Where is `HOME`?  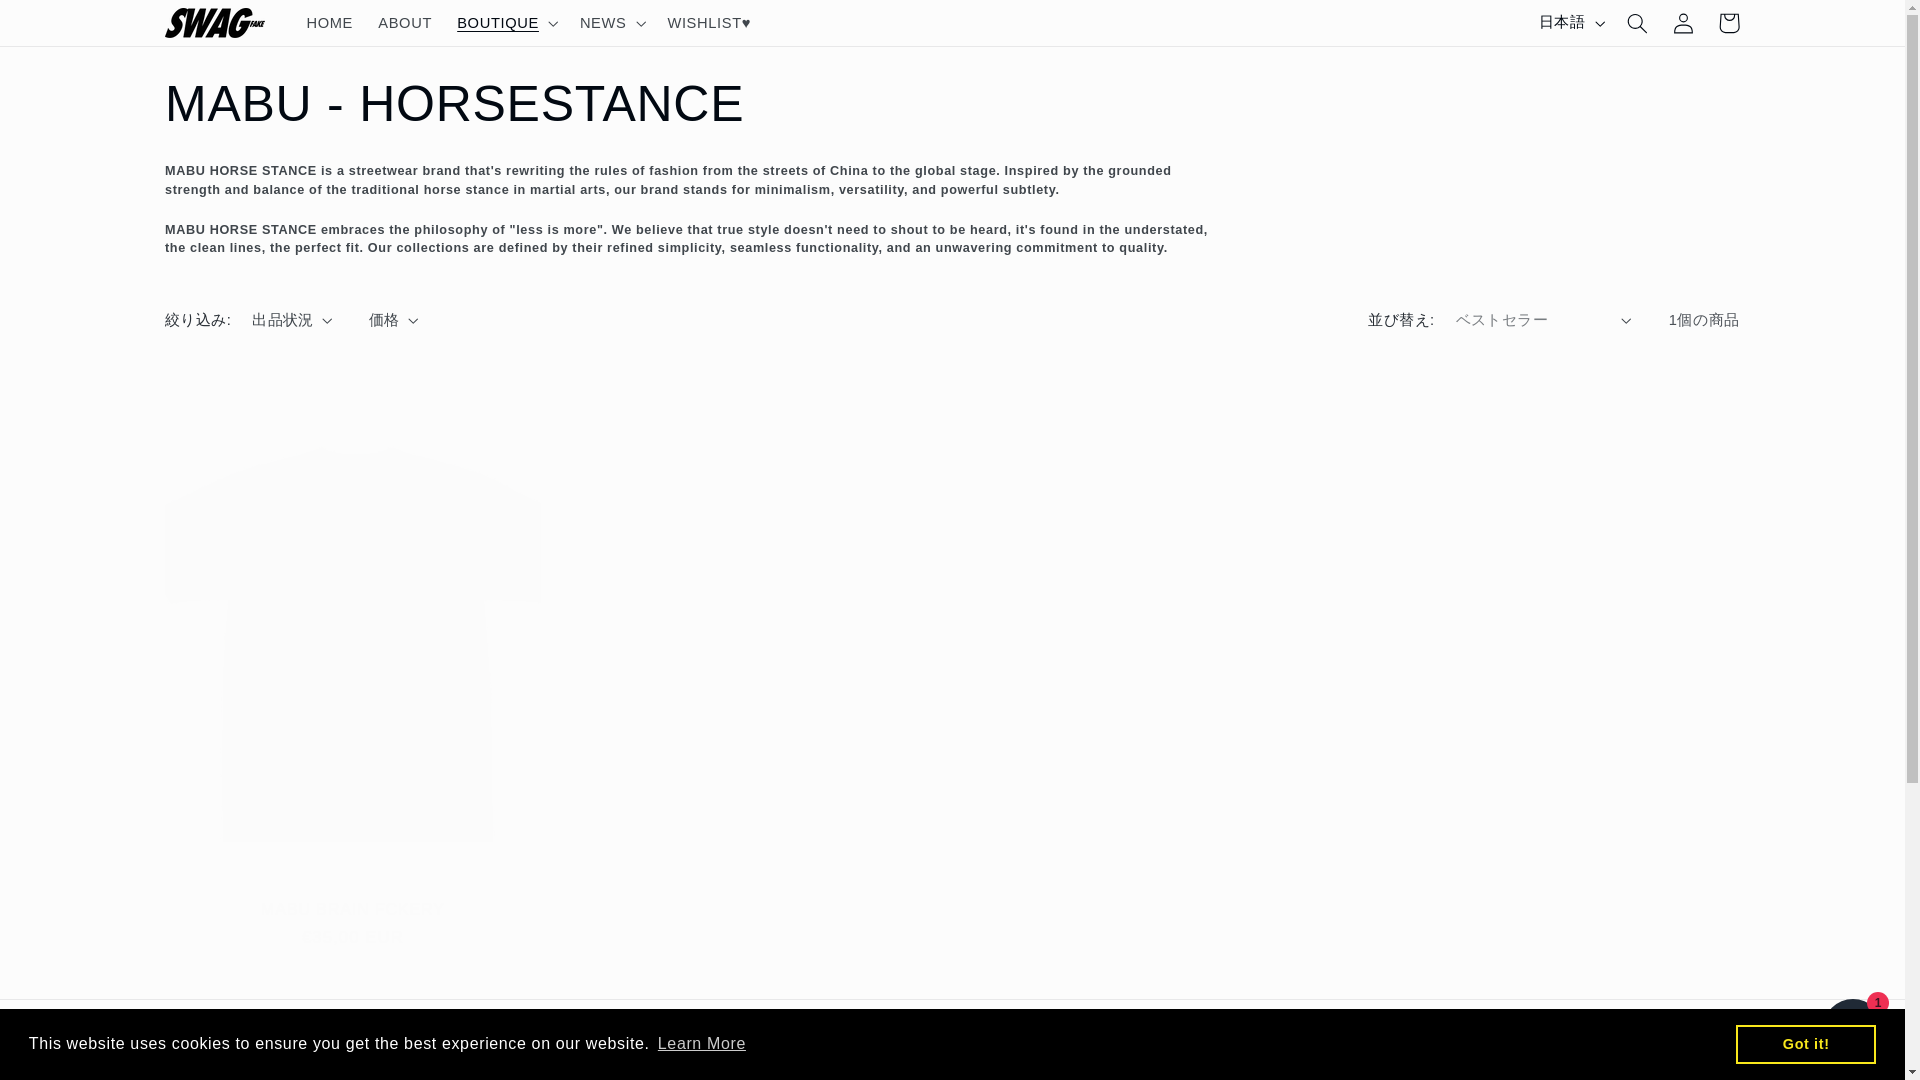 HOME is located at coordinates (330, 23).